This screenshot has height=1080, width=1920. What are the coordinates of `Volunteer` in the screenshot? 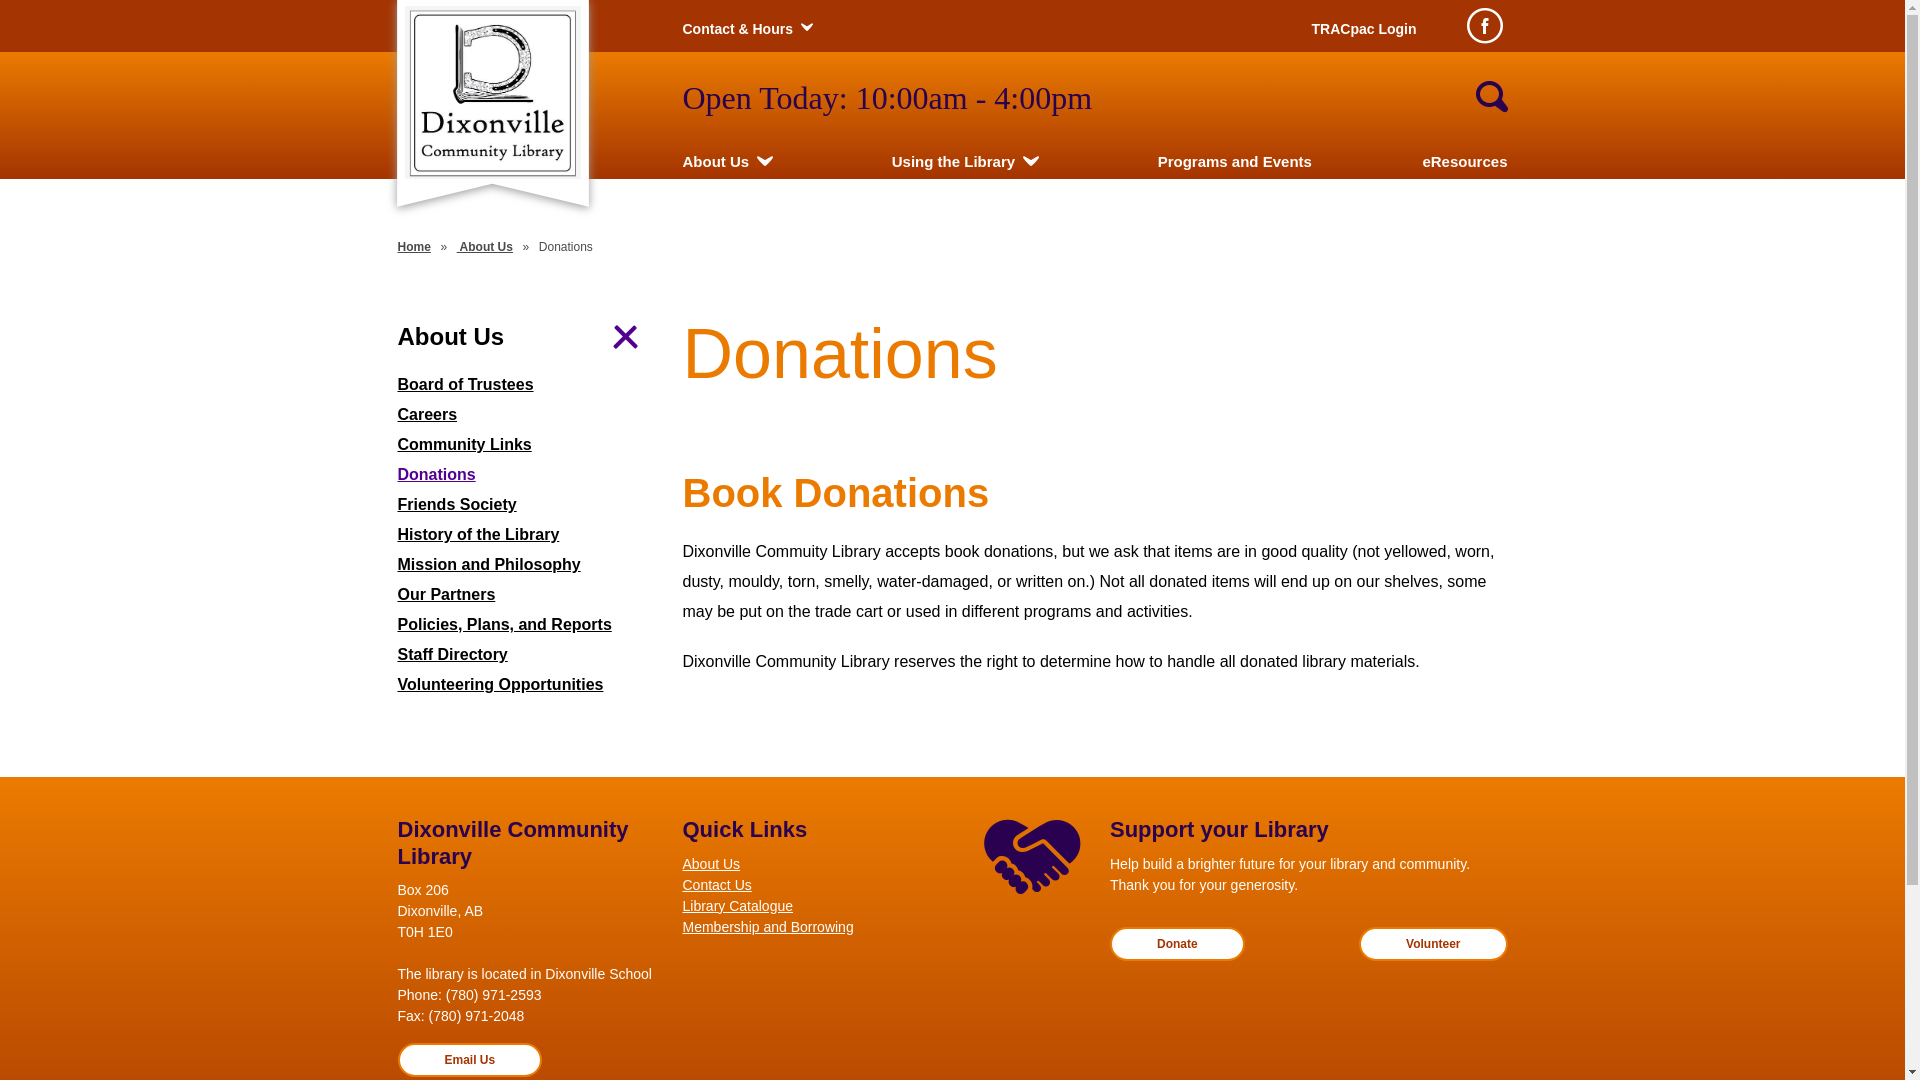 It's located at (1433, 944).